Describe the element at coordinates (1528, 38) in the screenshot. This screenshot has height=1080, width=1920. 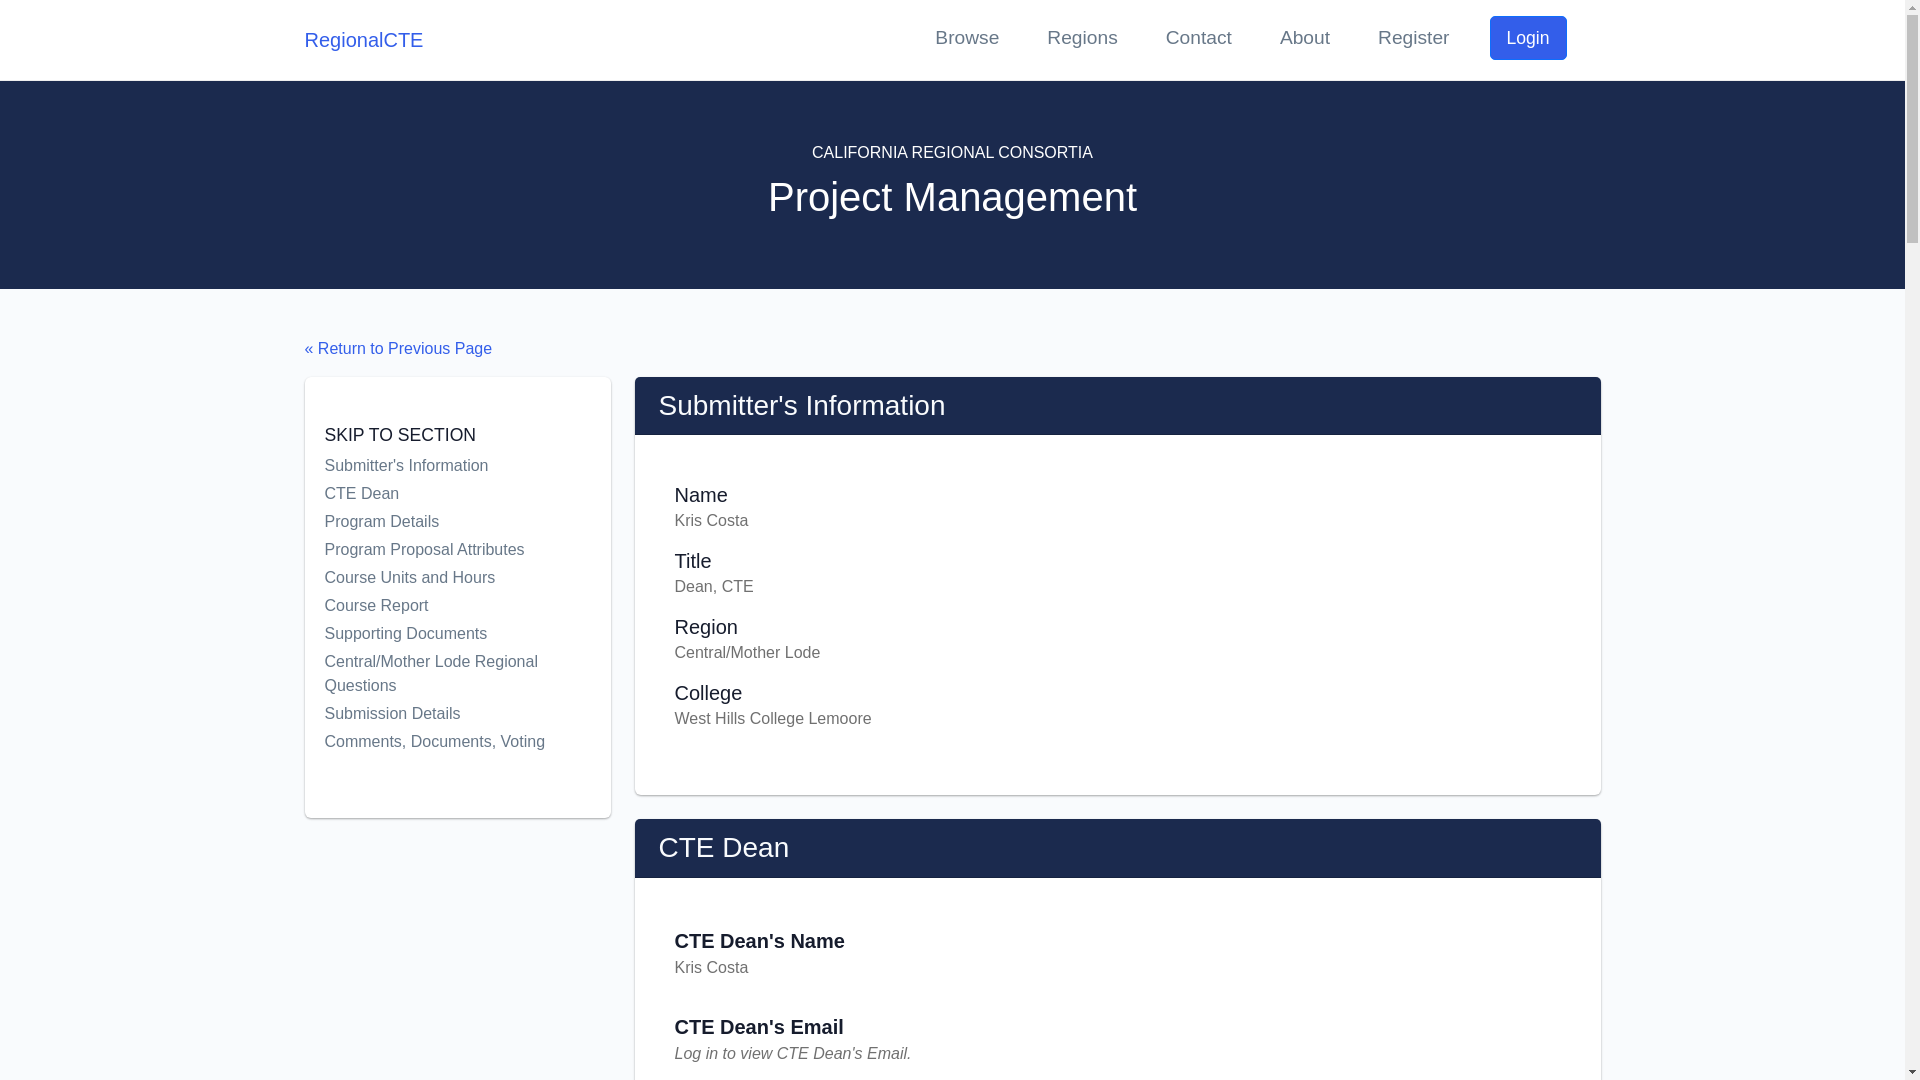
I see `Login` at that location.